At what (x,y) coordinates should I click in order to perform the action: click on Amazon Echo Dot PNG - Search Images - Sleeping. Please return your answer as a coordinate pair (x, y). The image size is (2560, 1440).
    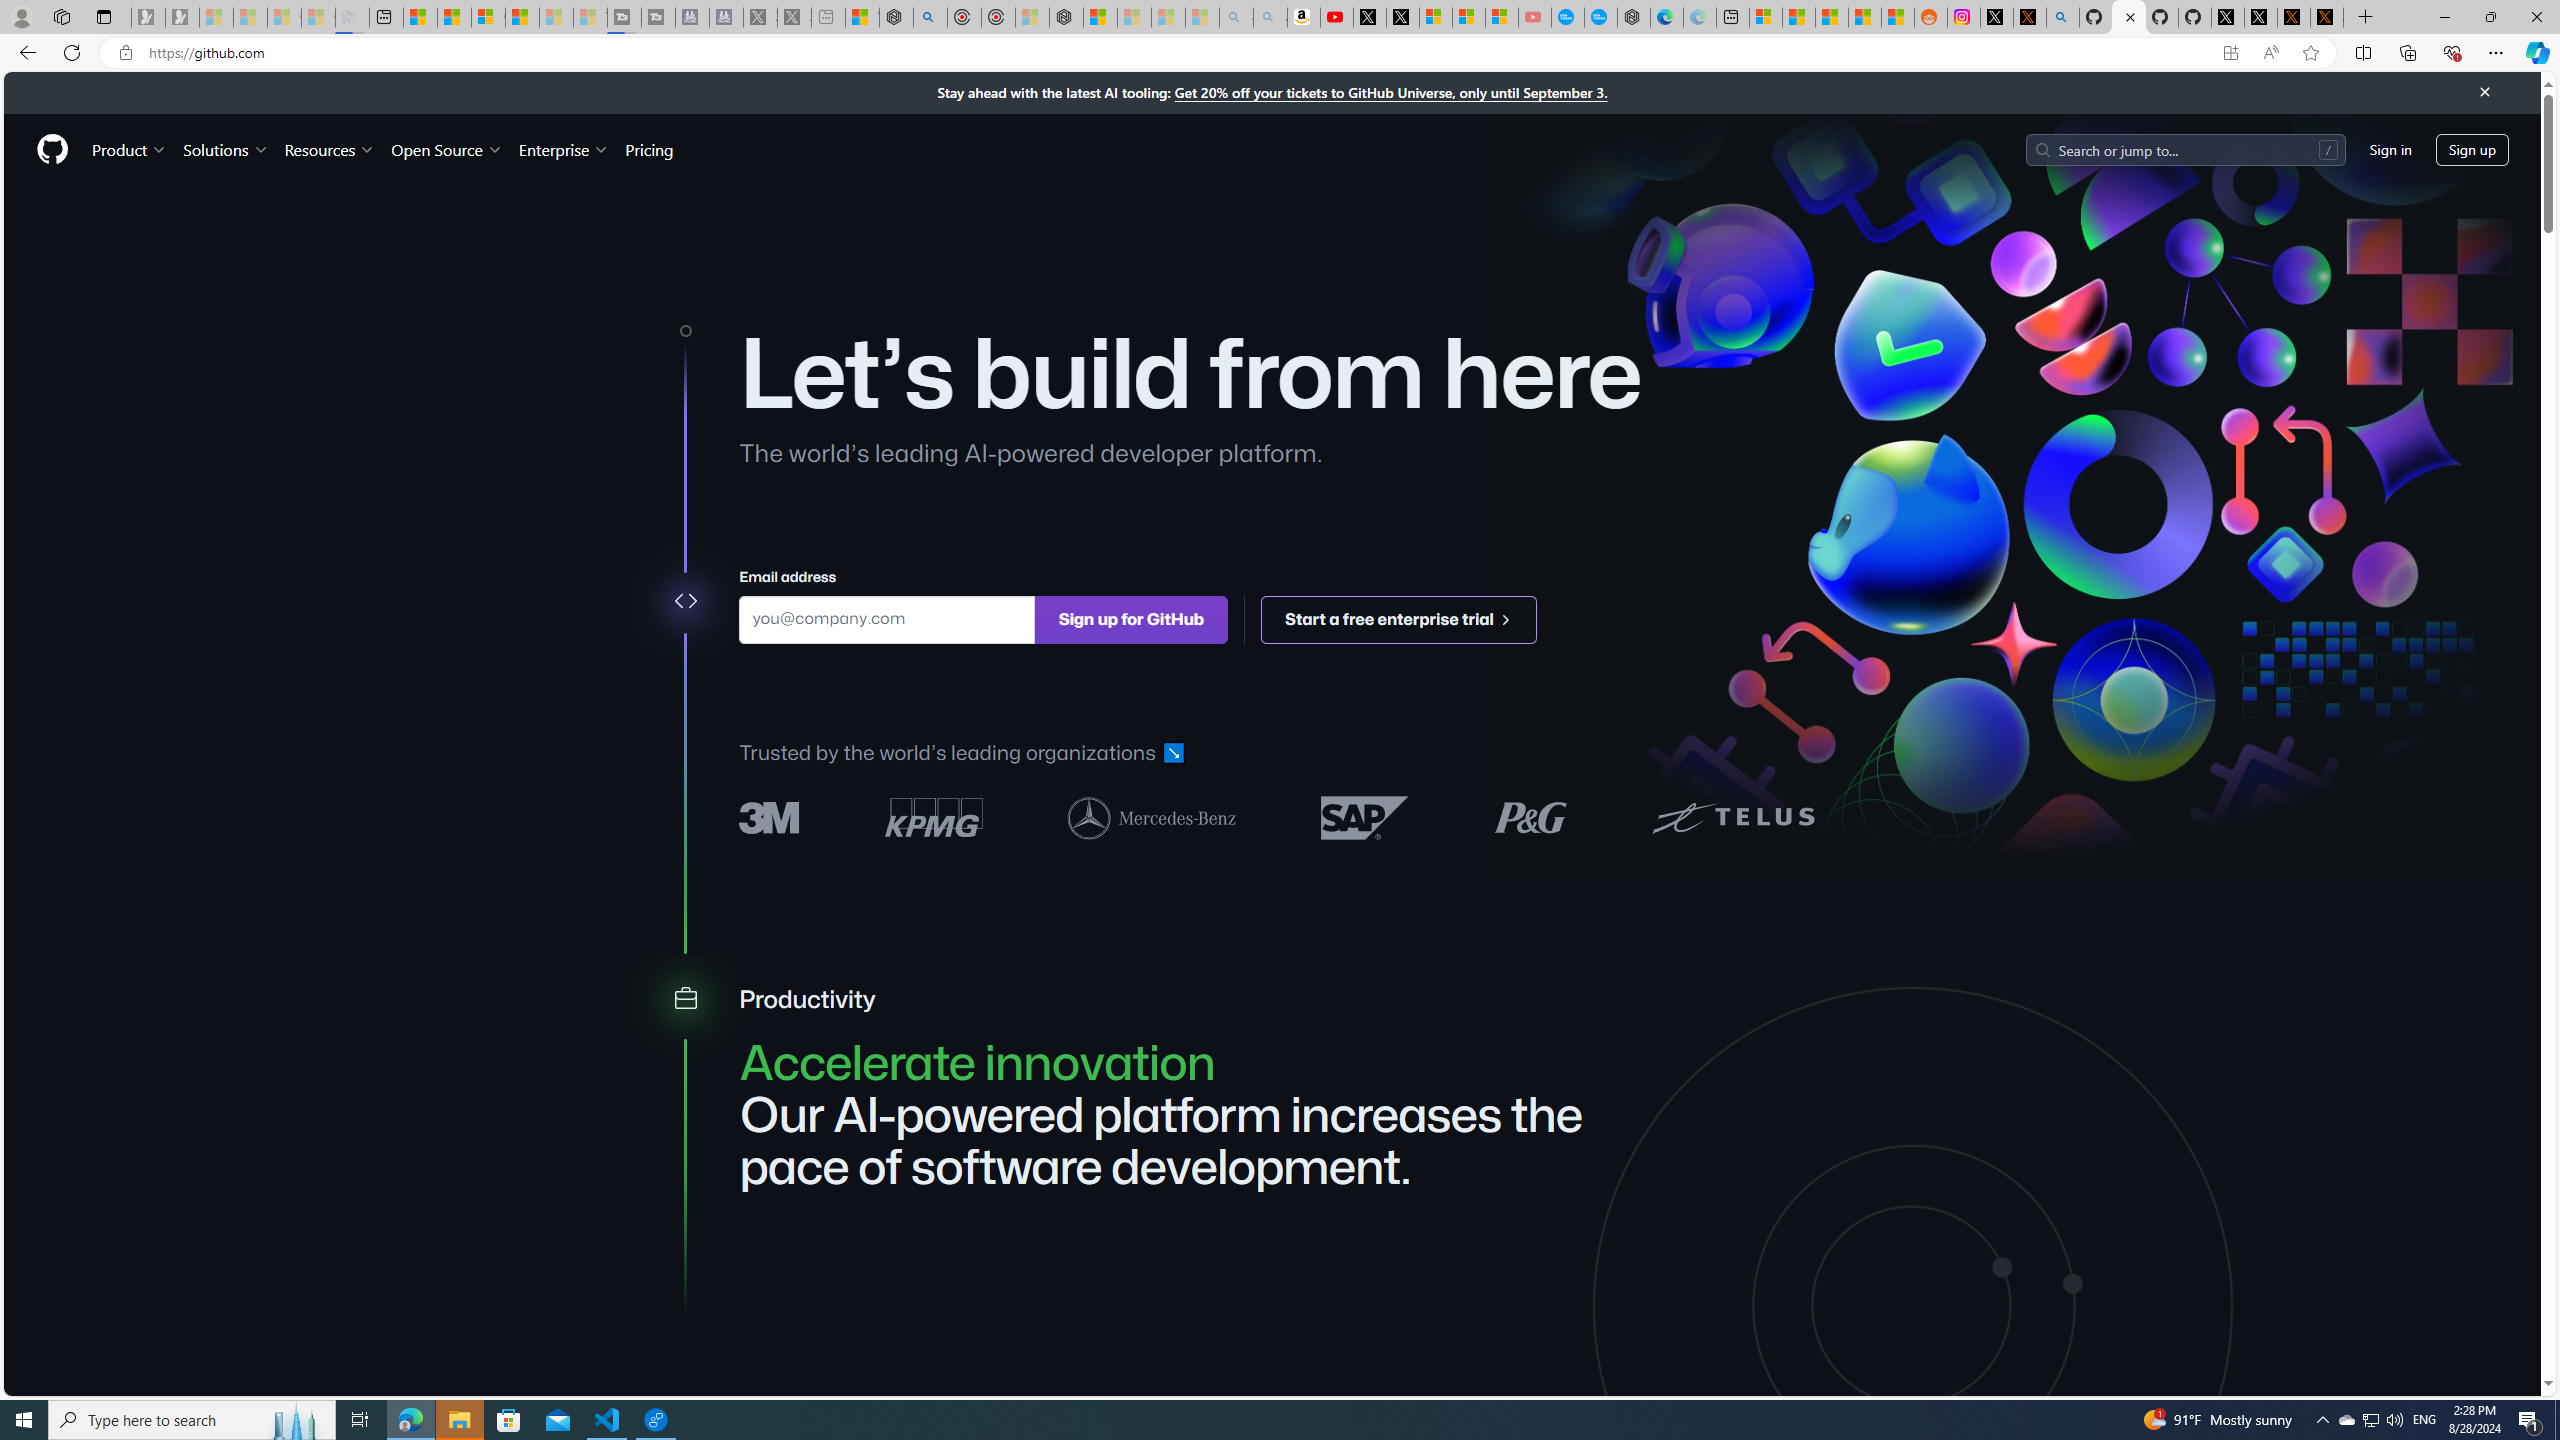
    Looking at the image, I should click on (1270, 17).